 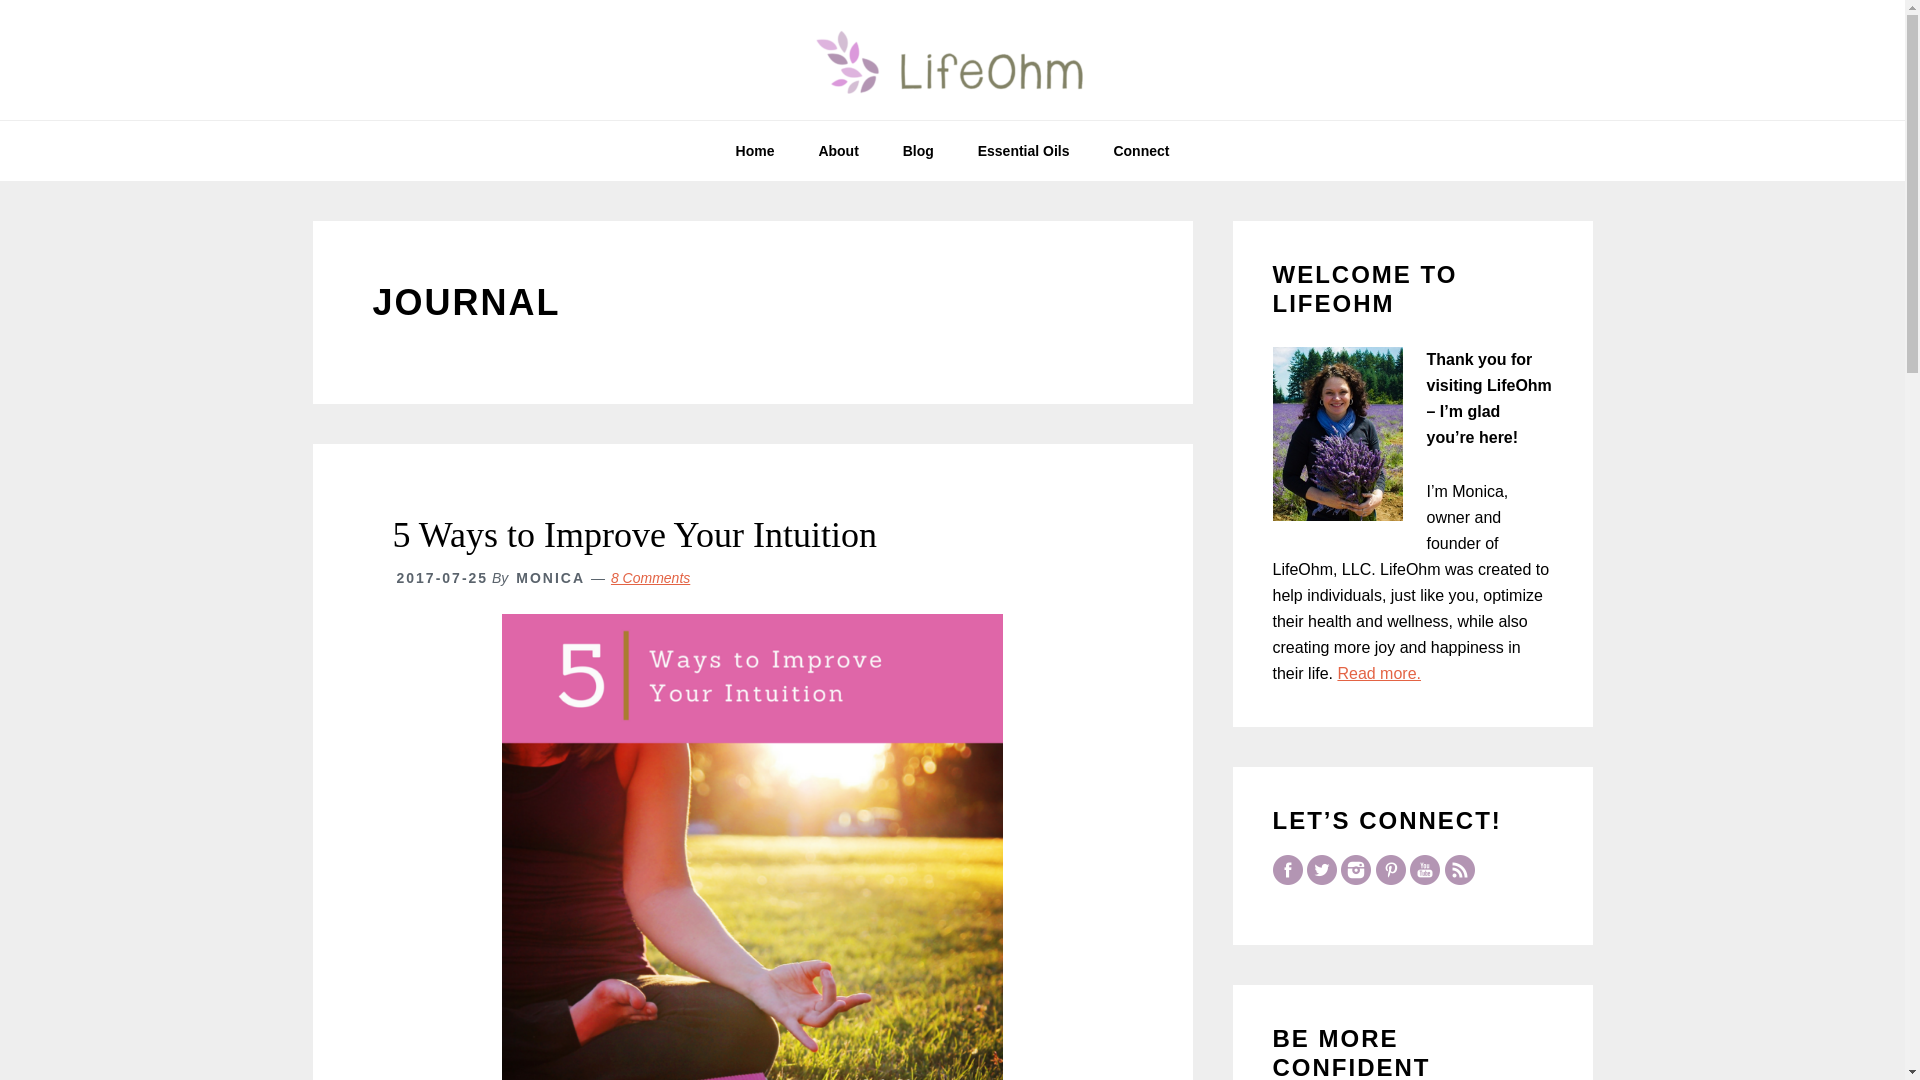 What do you see at coordinates (633, 535) in the screenshot?
I see `5 Ways to Improve Your Intuition` at bounding box center [633, 535].